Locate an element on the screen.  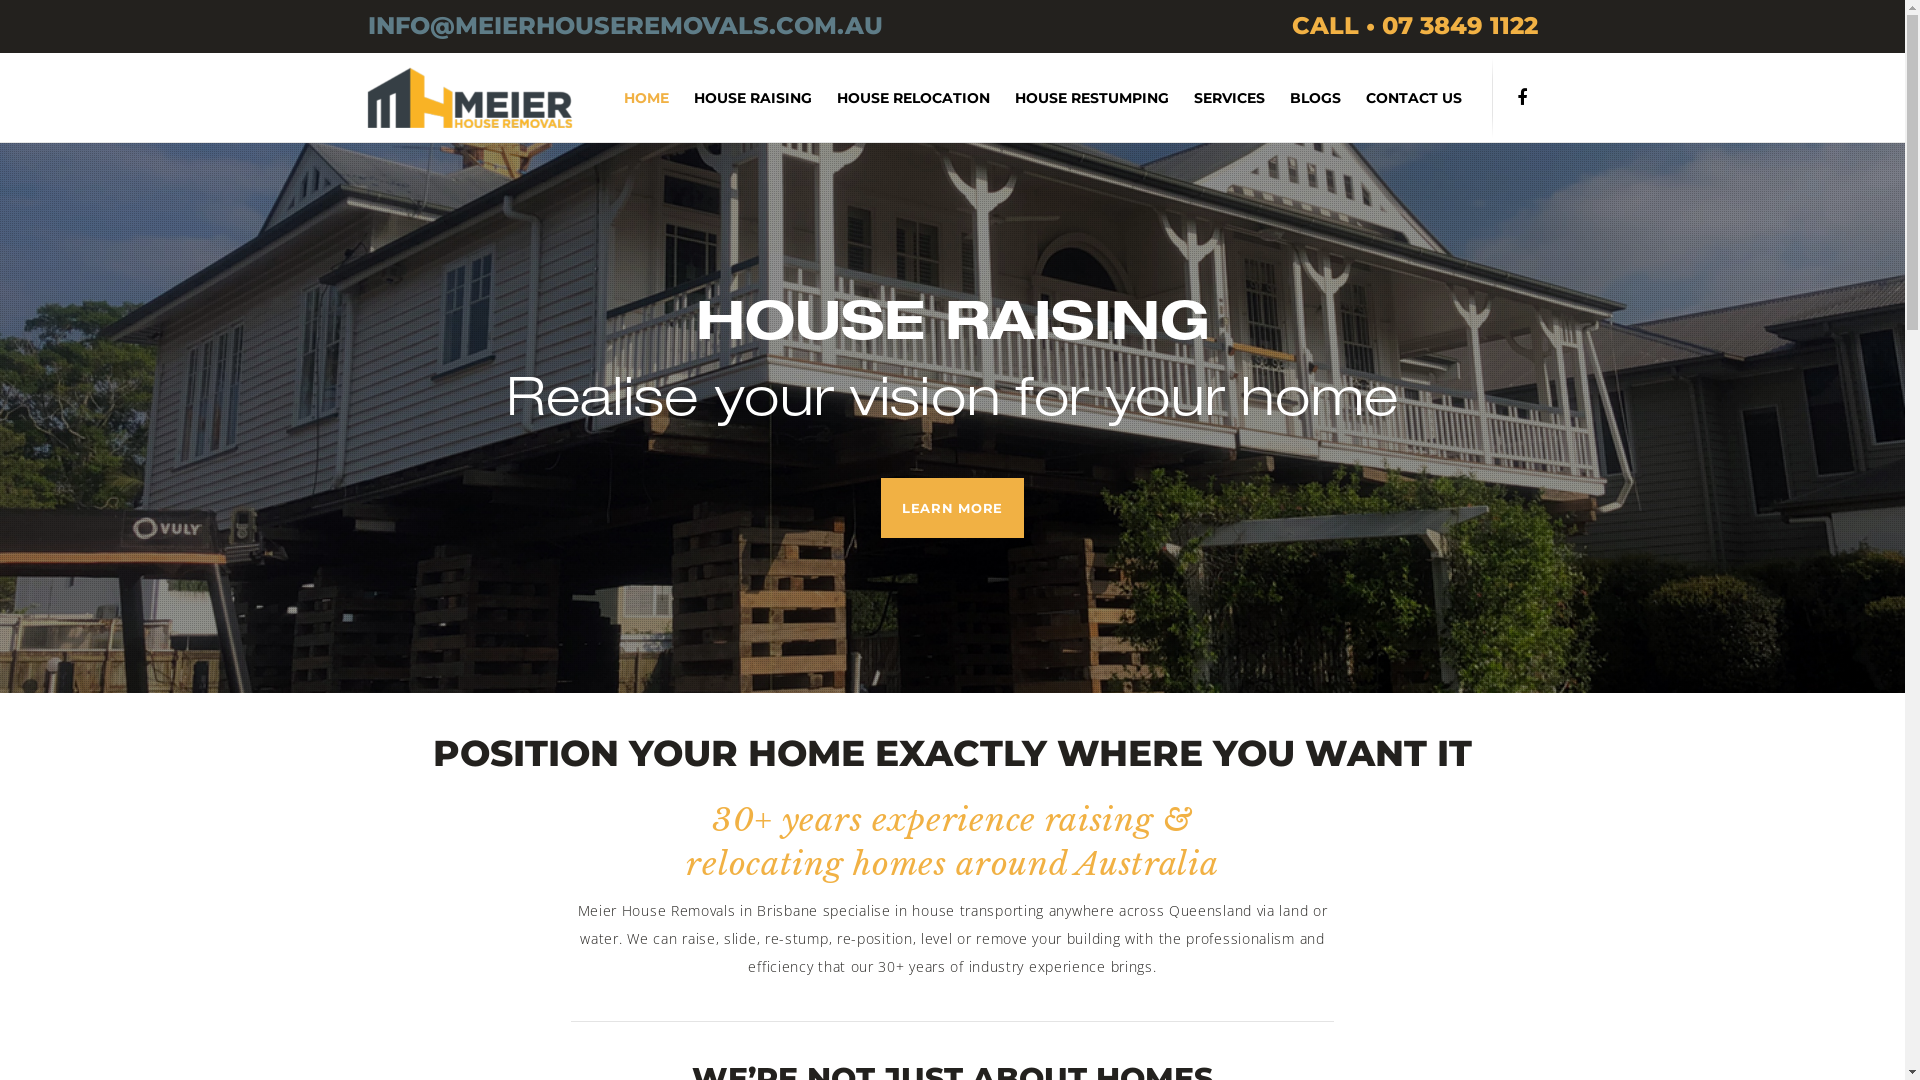
HOUSE RAISING is located at coordinates (740, 98).